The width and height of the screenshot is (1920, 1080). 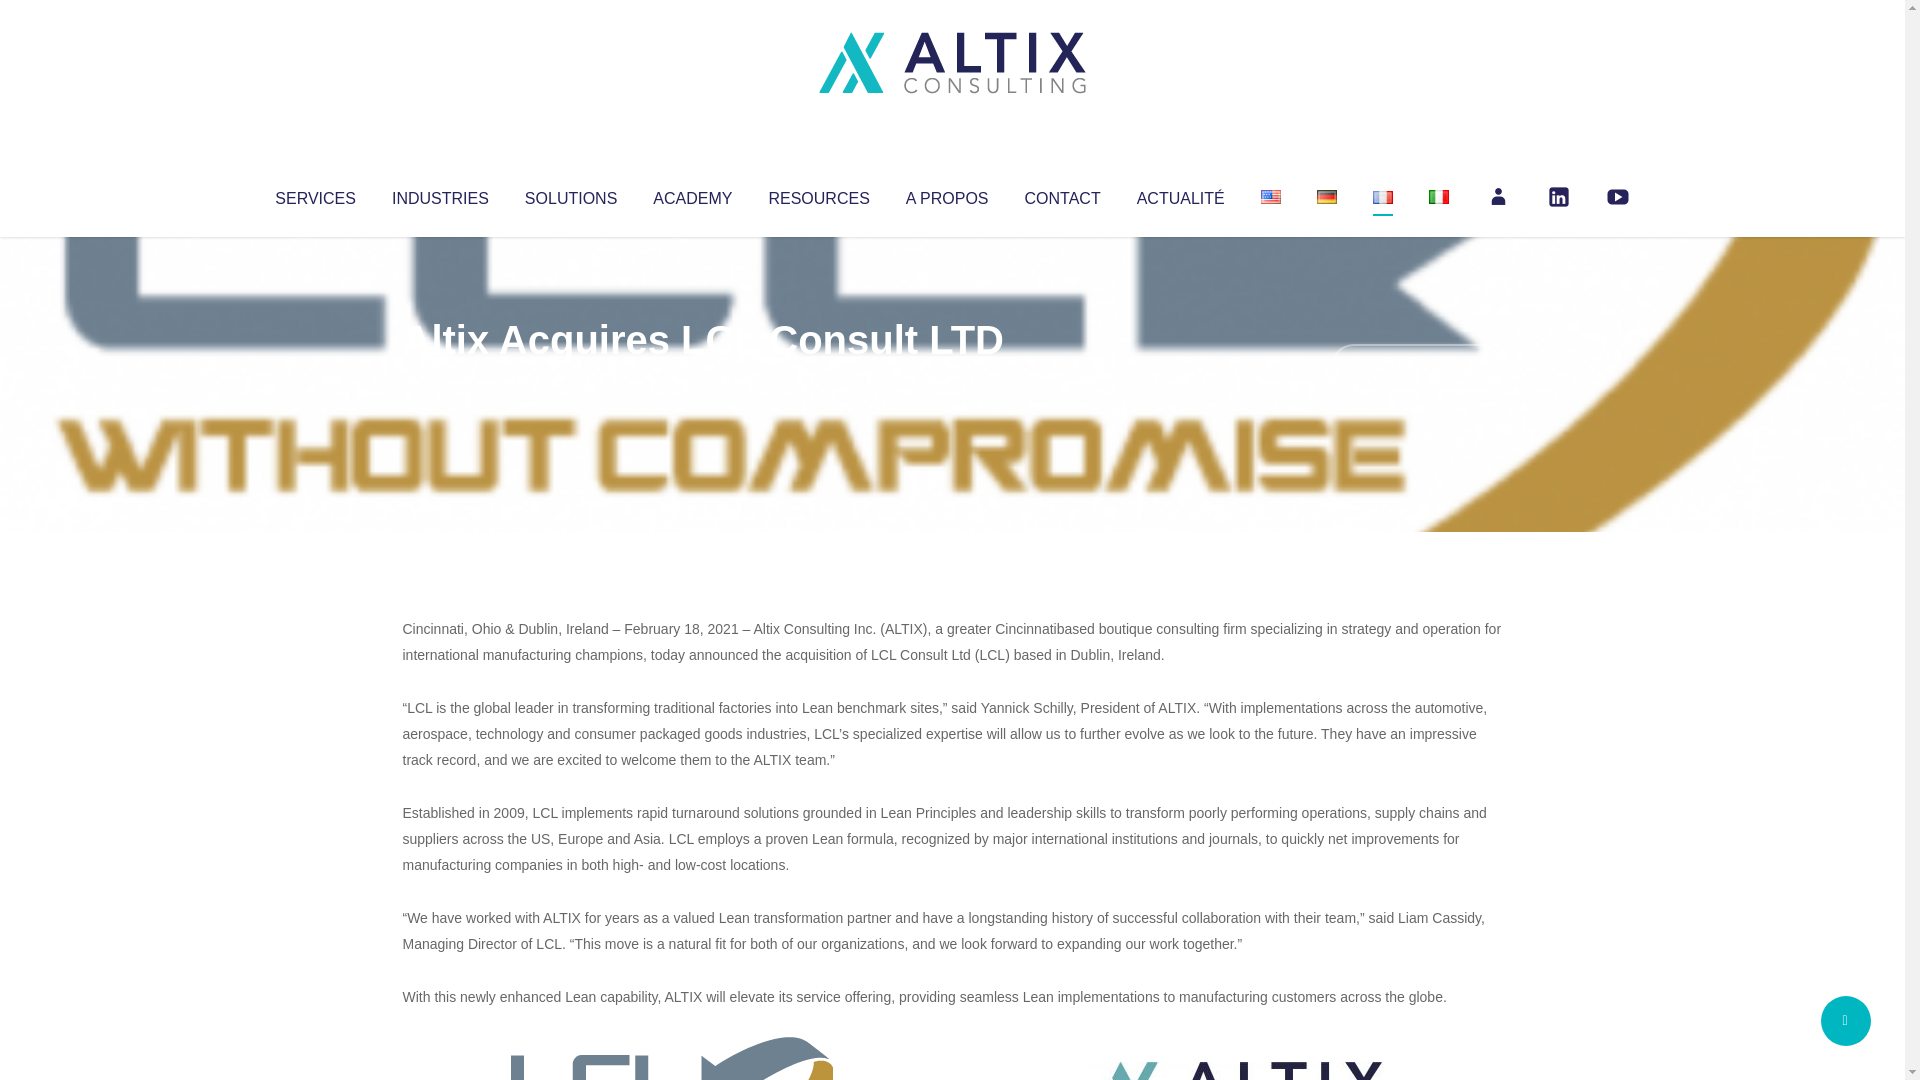 What do you see at coordinates (699, 380) in the screenshot?
I see `Uncategorized` at bounding box center [699, 380].